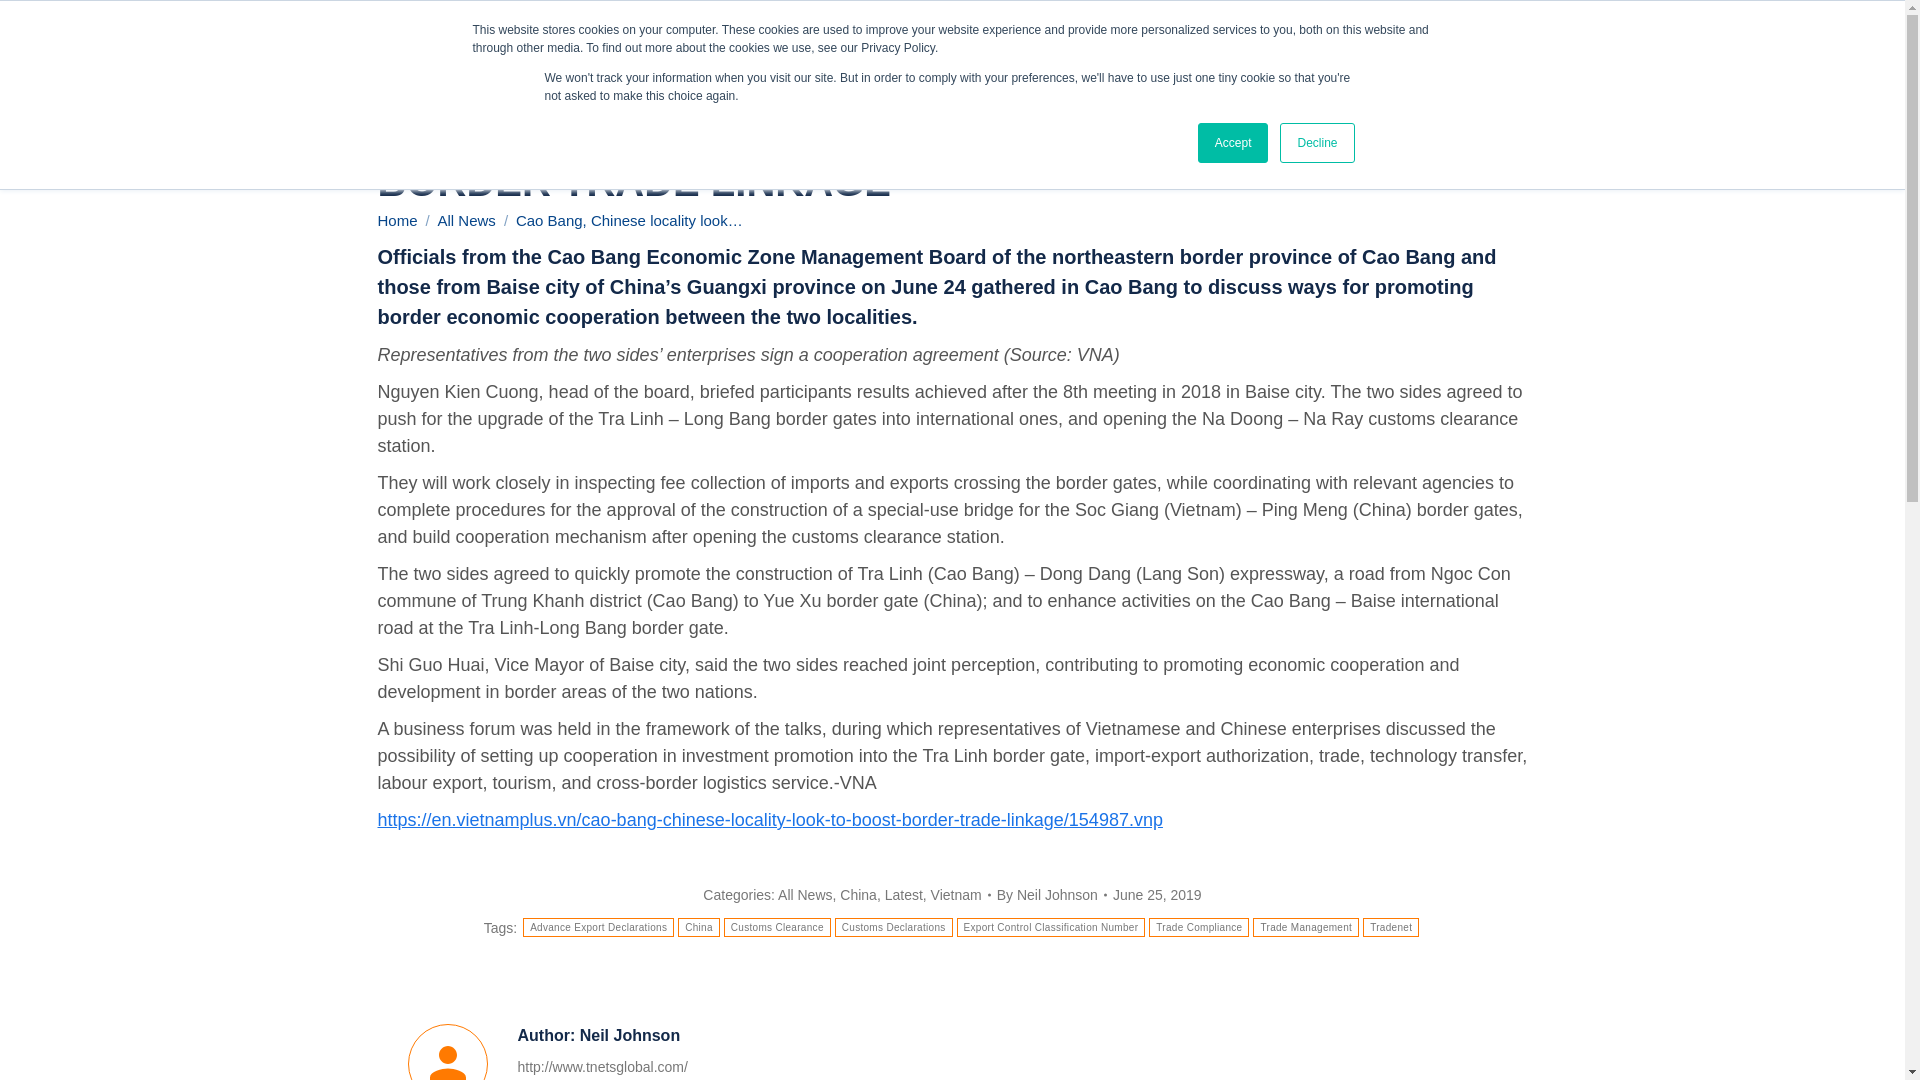  I want to click on View all posts by Neil Johnson, so click(1052, 895).